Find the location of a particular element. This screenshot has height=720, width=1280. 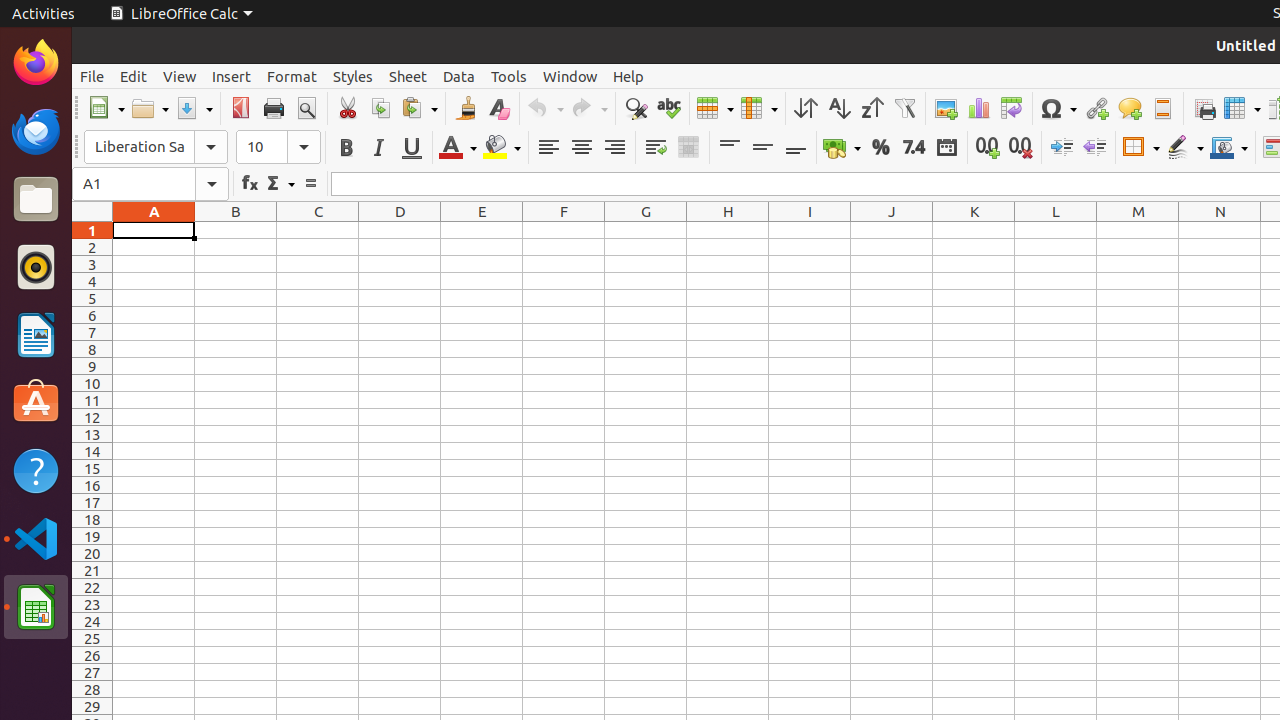

Column is located at coordinates (759, 108).